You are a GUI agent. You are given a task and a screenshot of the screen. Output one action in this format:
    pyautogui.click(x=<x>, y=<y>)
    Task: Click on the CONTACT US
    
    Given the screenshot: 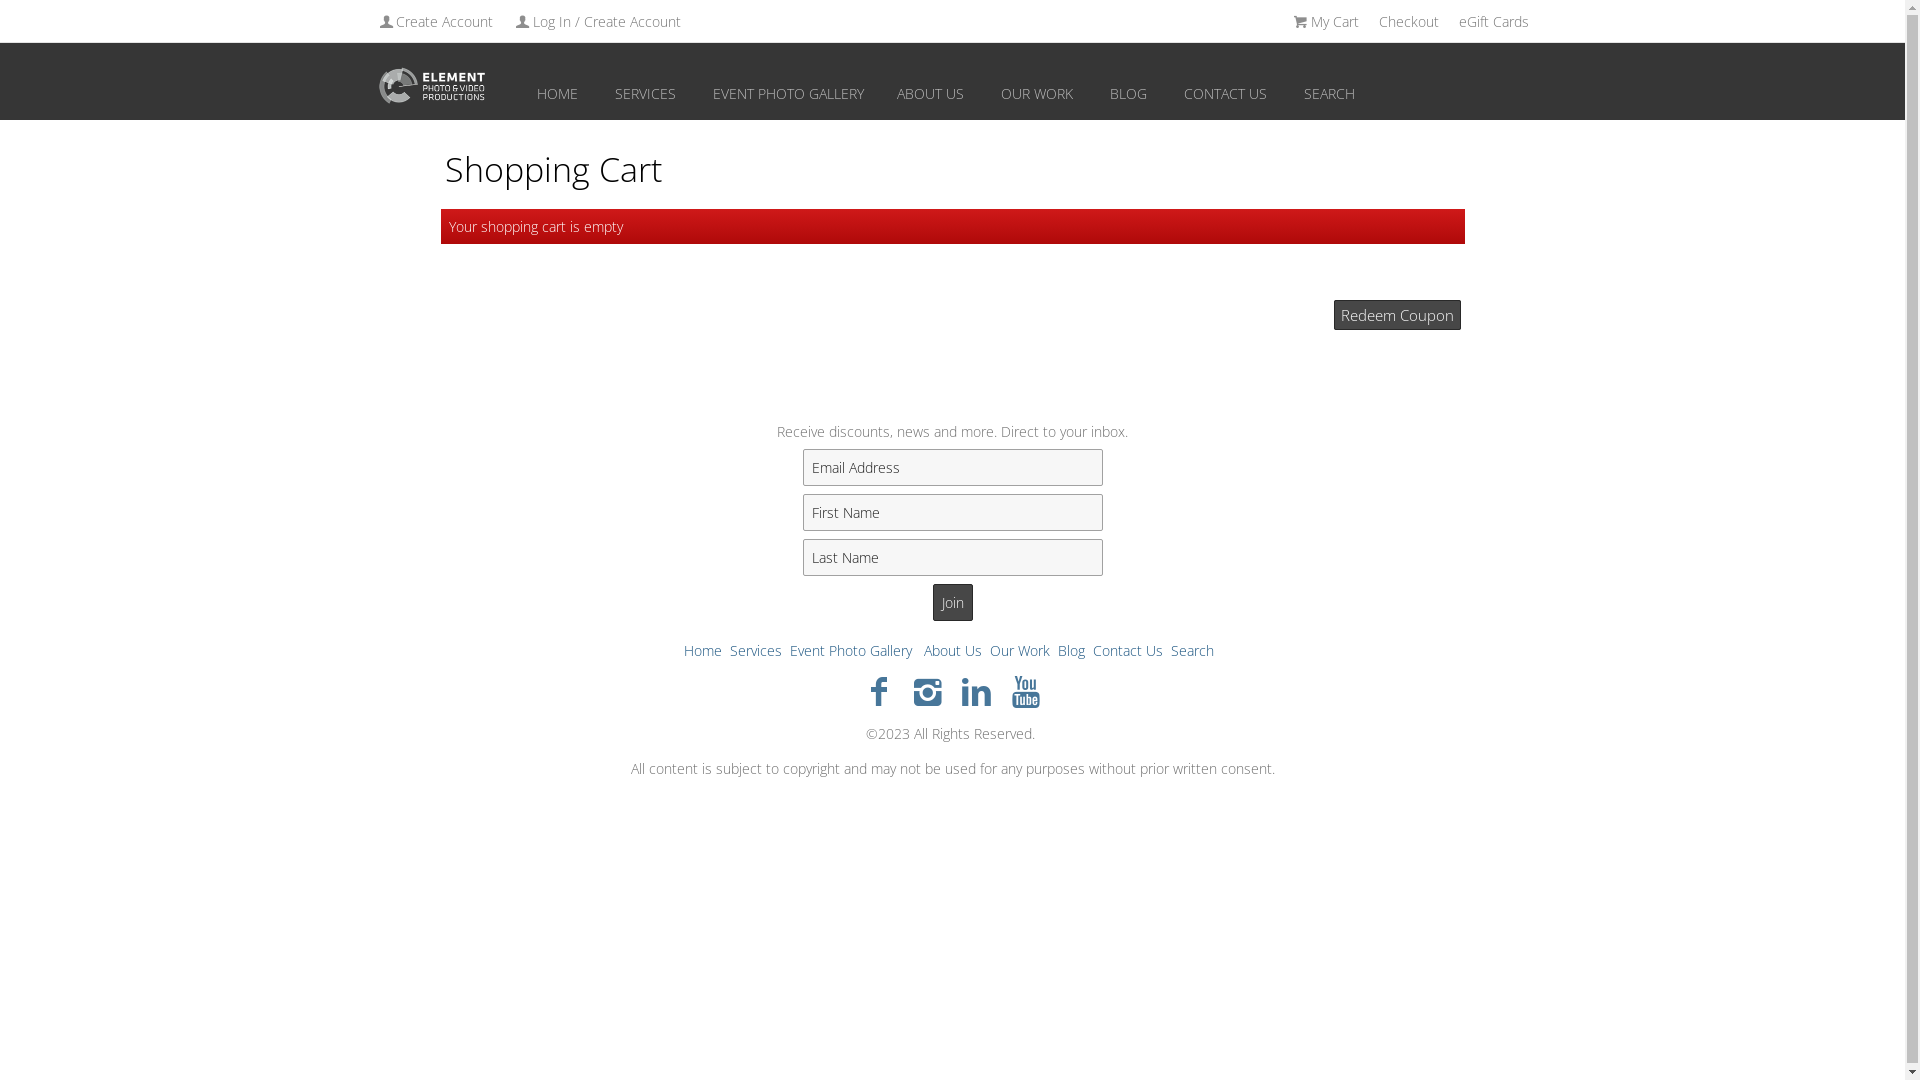 What is the action you would take?
    pyautogui.click(x=1226, y=94)
    